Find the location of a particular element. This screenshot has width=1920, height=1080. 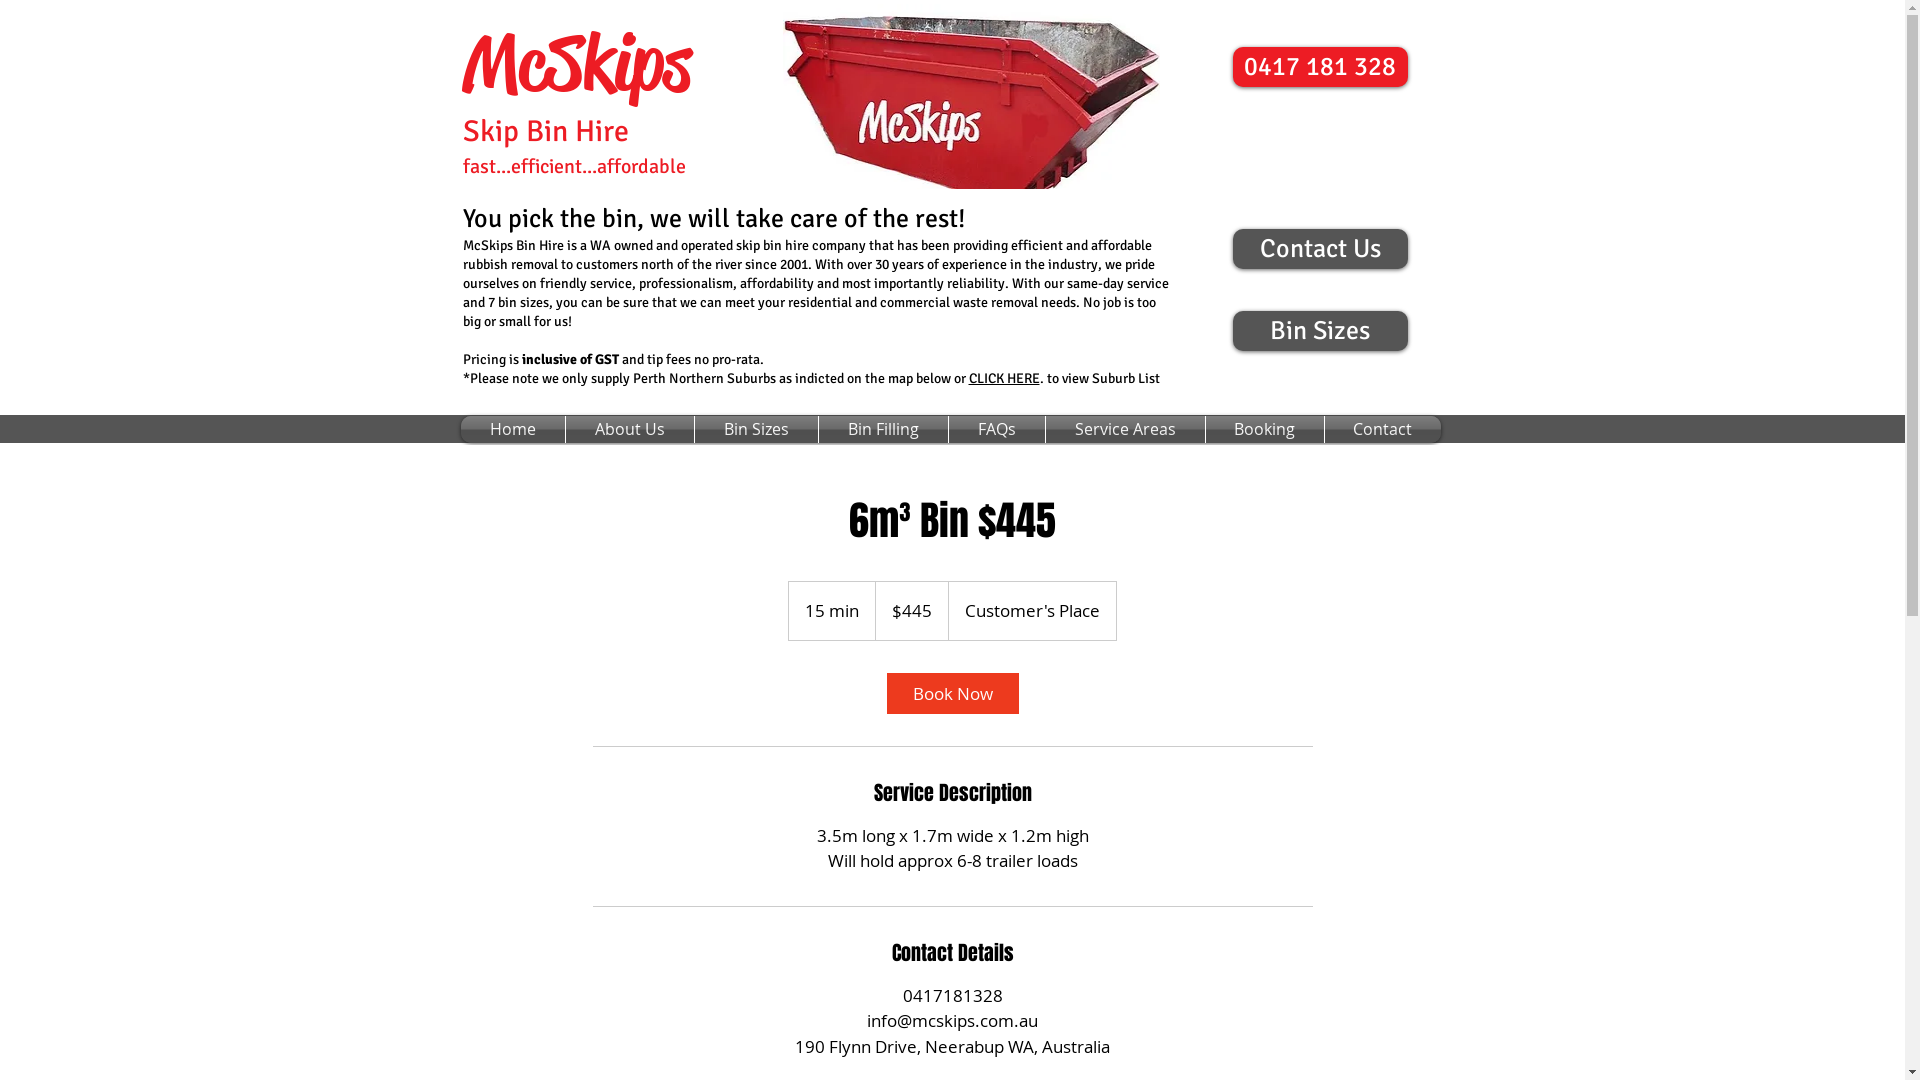

Contact is located at coordinates (1382, 430).